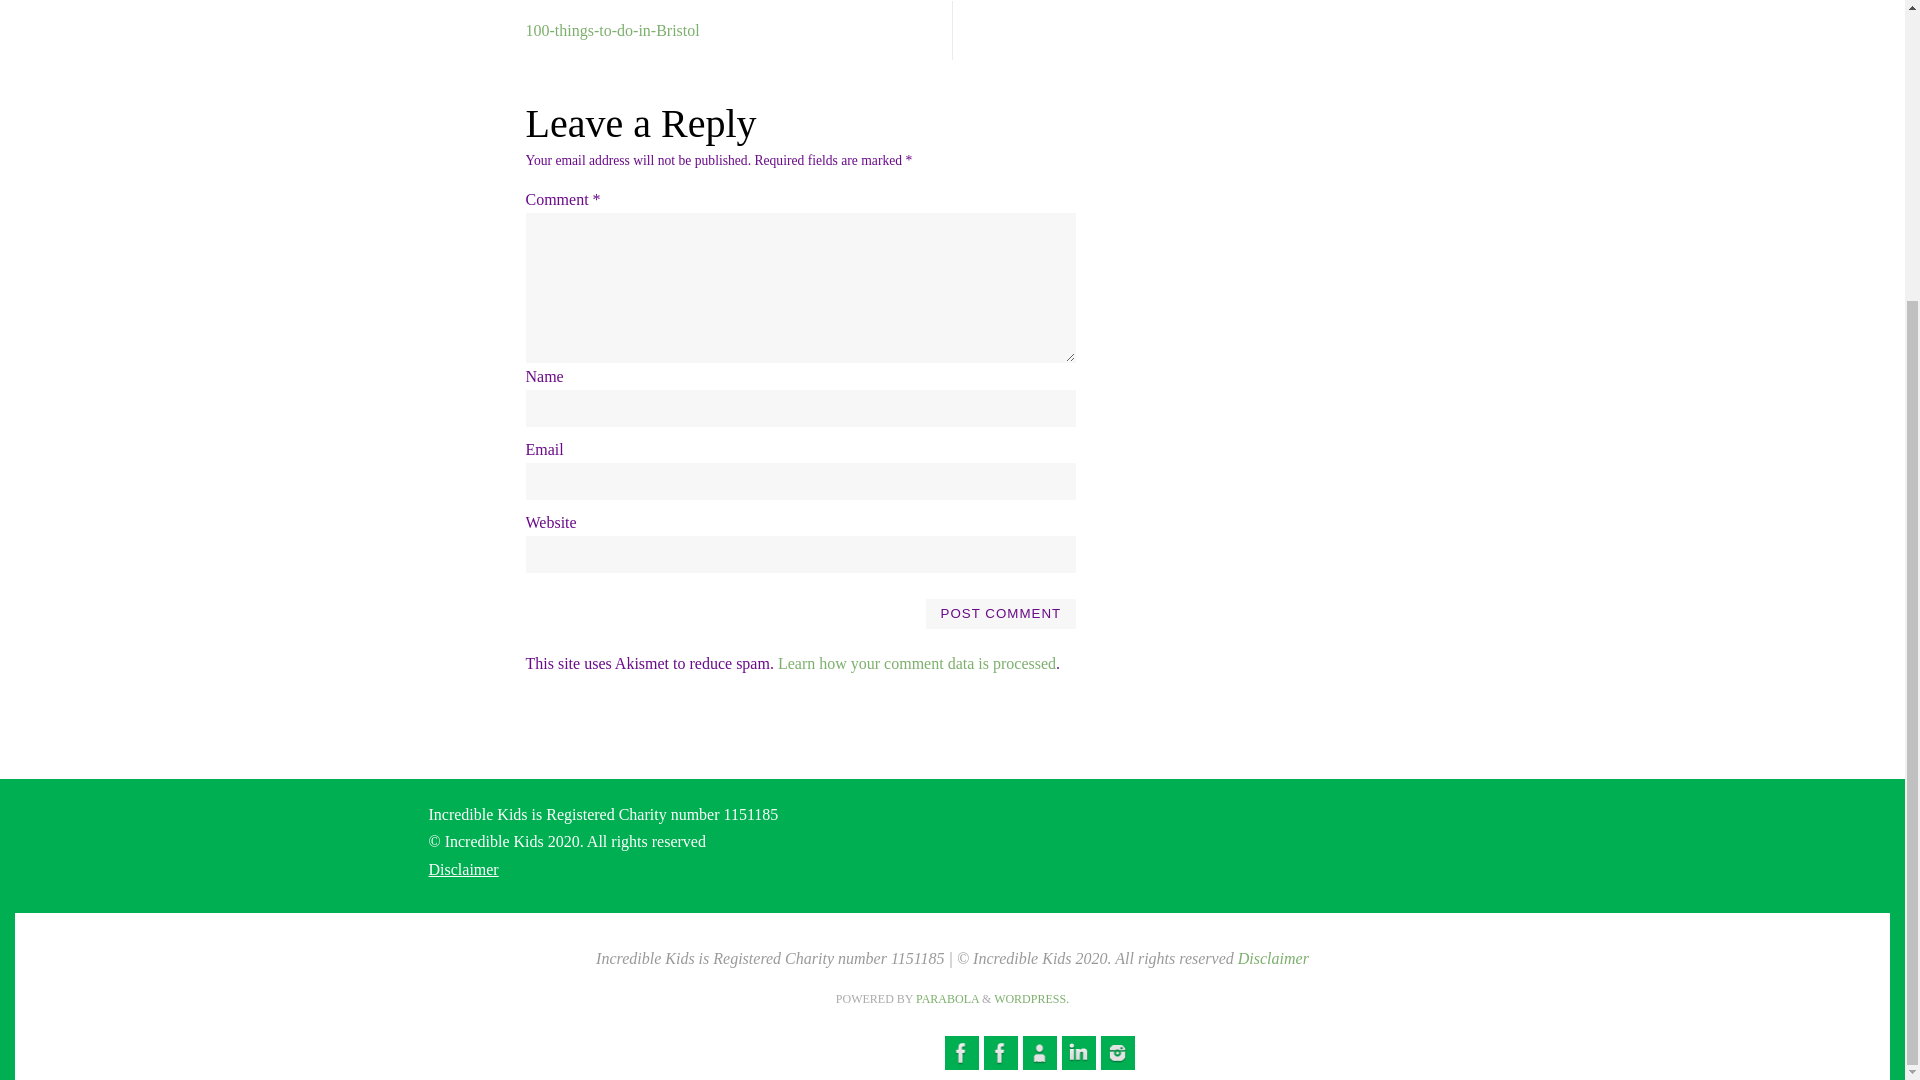 The height and width of the screenshot is (1080, 1920). Describe the element at coordinates (1000, 614) in the screenshot. I see `Post Comment` at that location.